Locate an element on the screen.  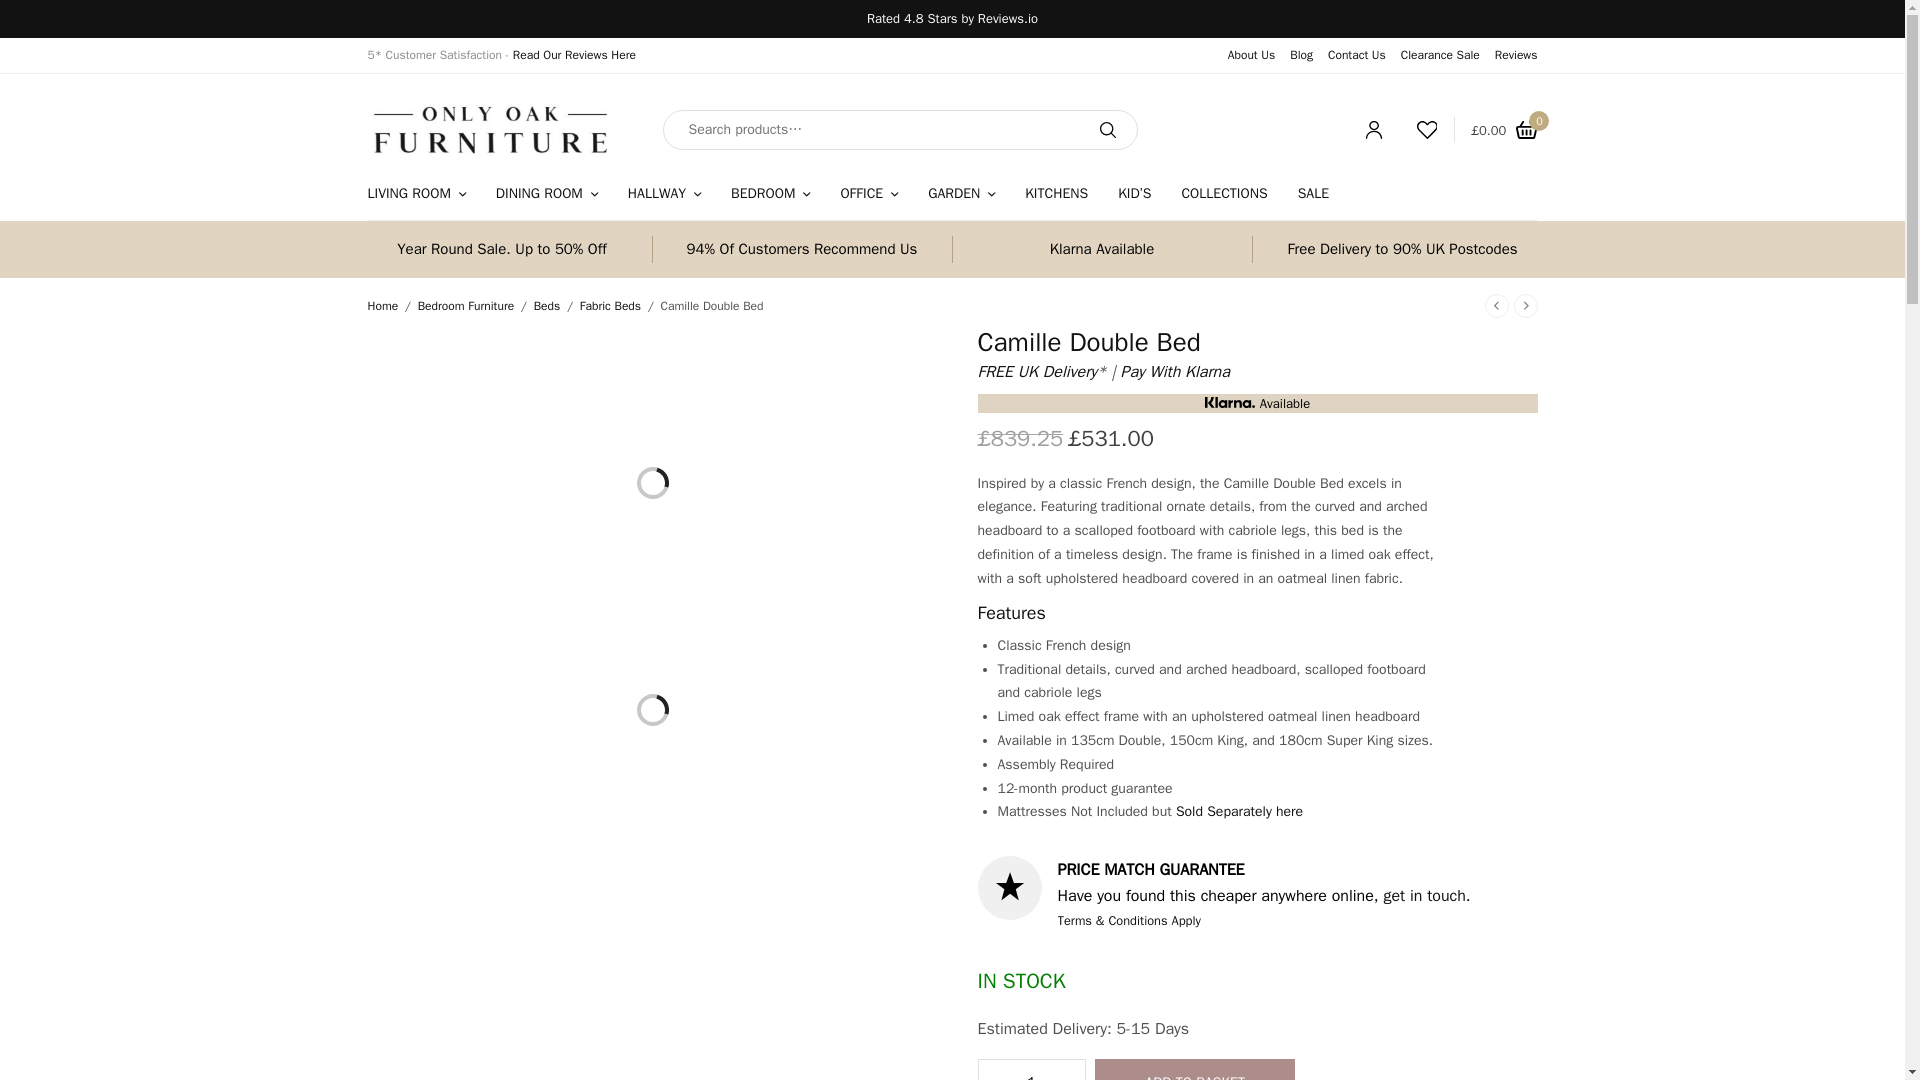
LIVING ROOM is located at coordinates (417, 193).